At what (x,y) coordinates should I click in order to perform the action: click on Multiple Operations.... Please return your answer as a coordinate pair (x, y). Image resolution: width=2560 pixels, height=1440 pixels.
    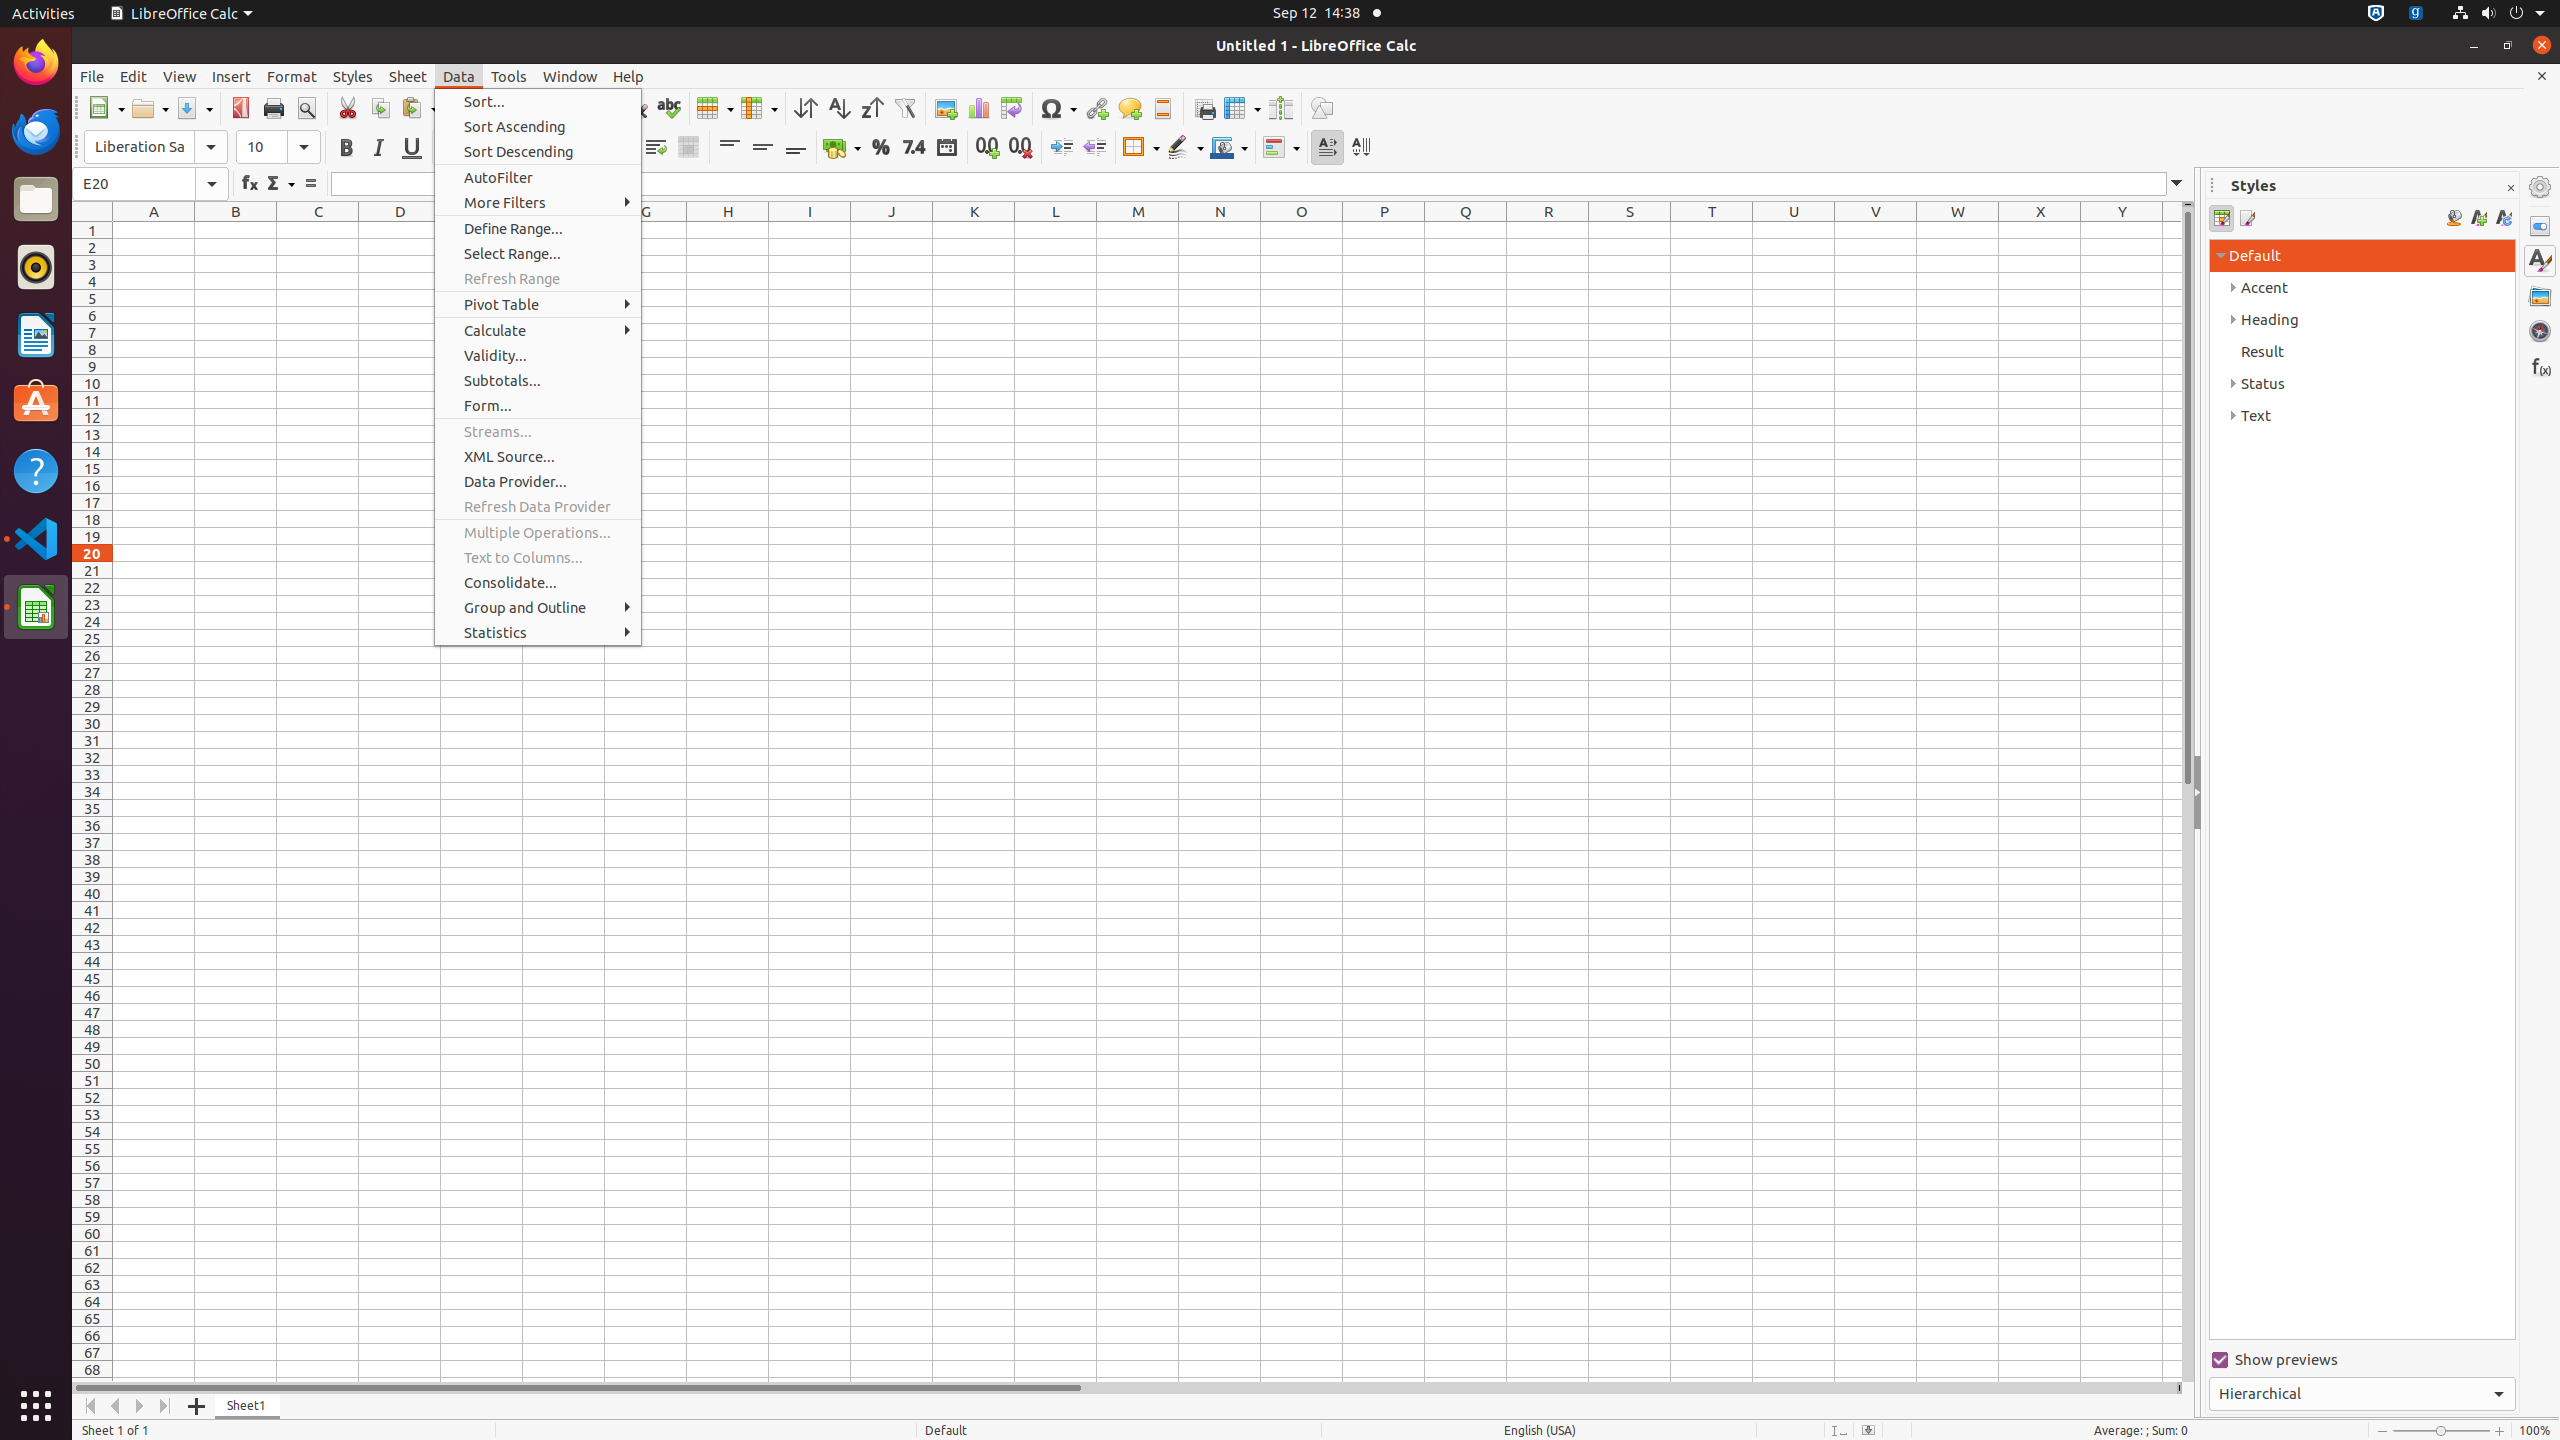
    Looking at the image, I should click on (538, 532).